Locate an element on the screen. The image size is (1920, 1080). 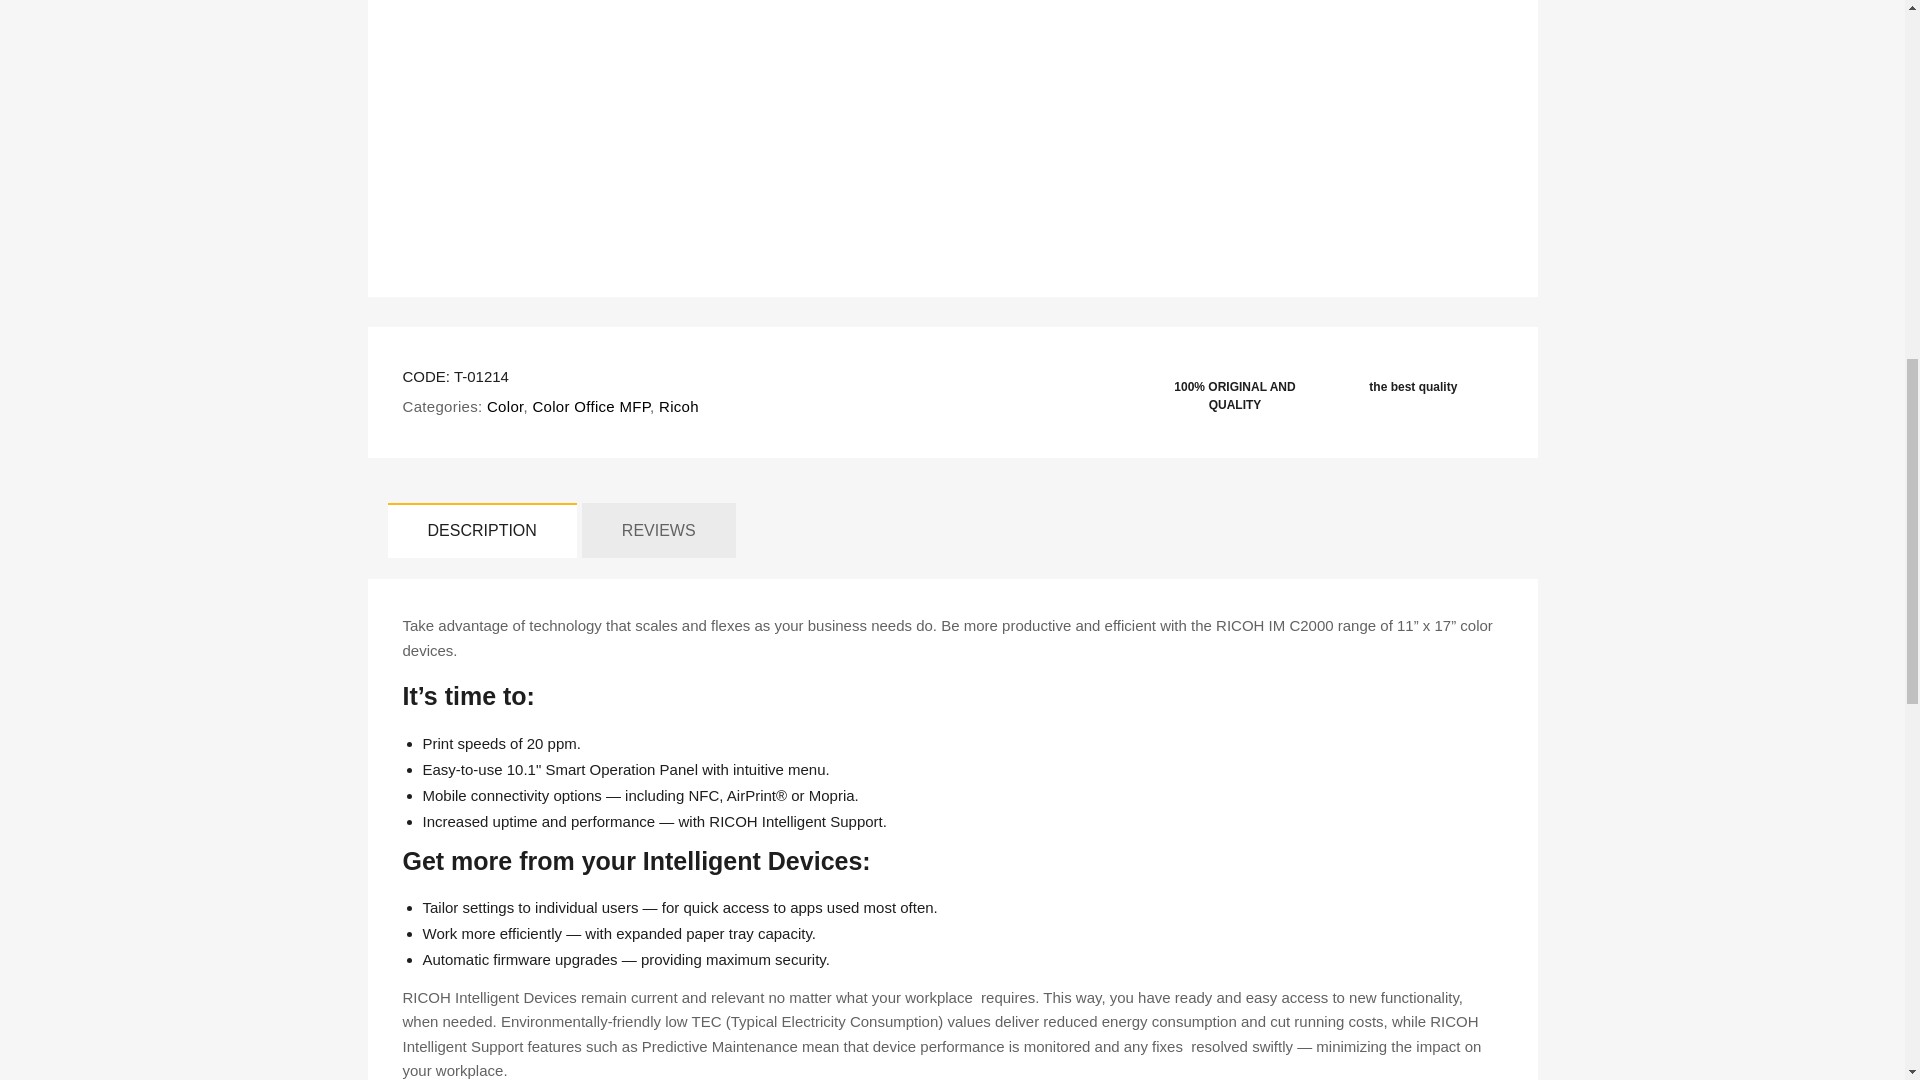
Color Office MFP is located at coordinates (589, 406).